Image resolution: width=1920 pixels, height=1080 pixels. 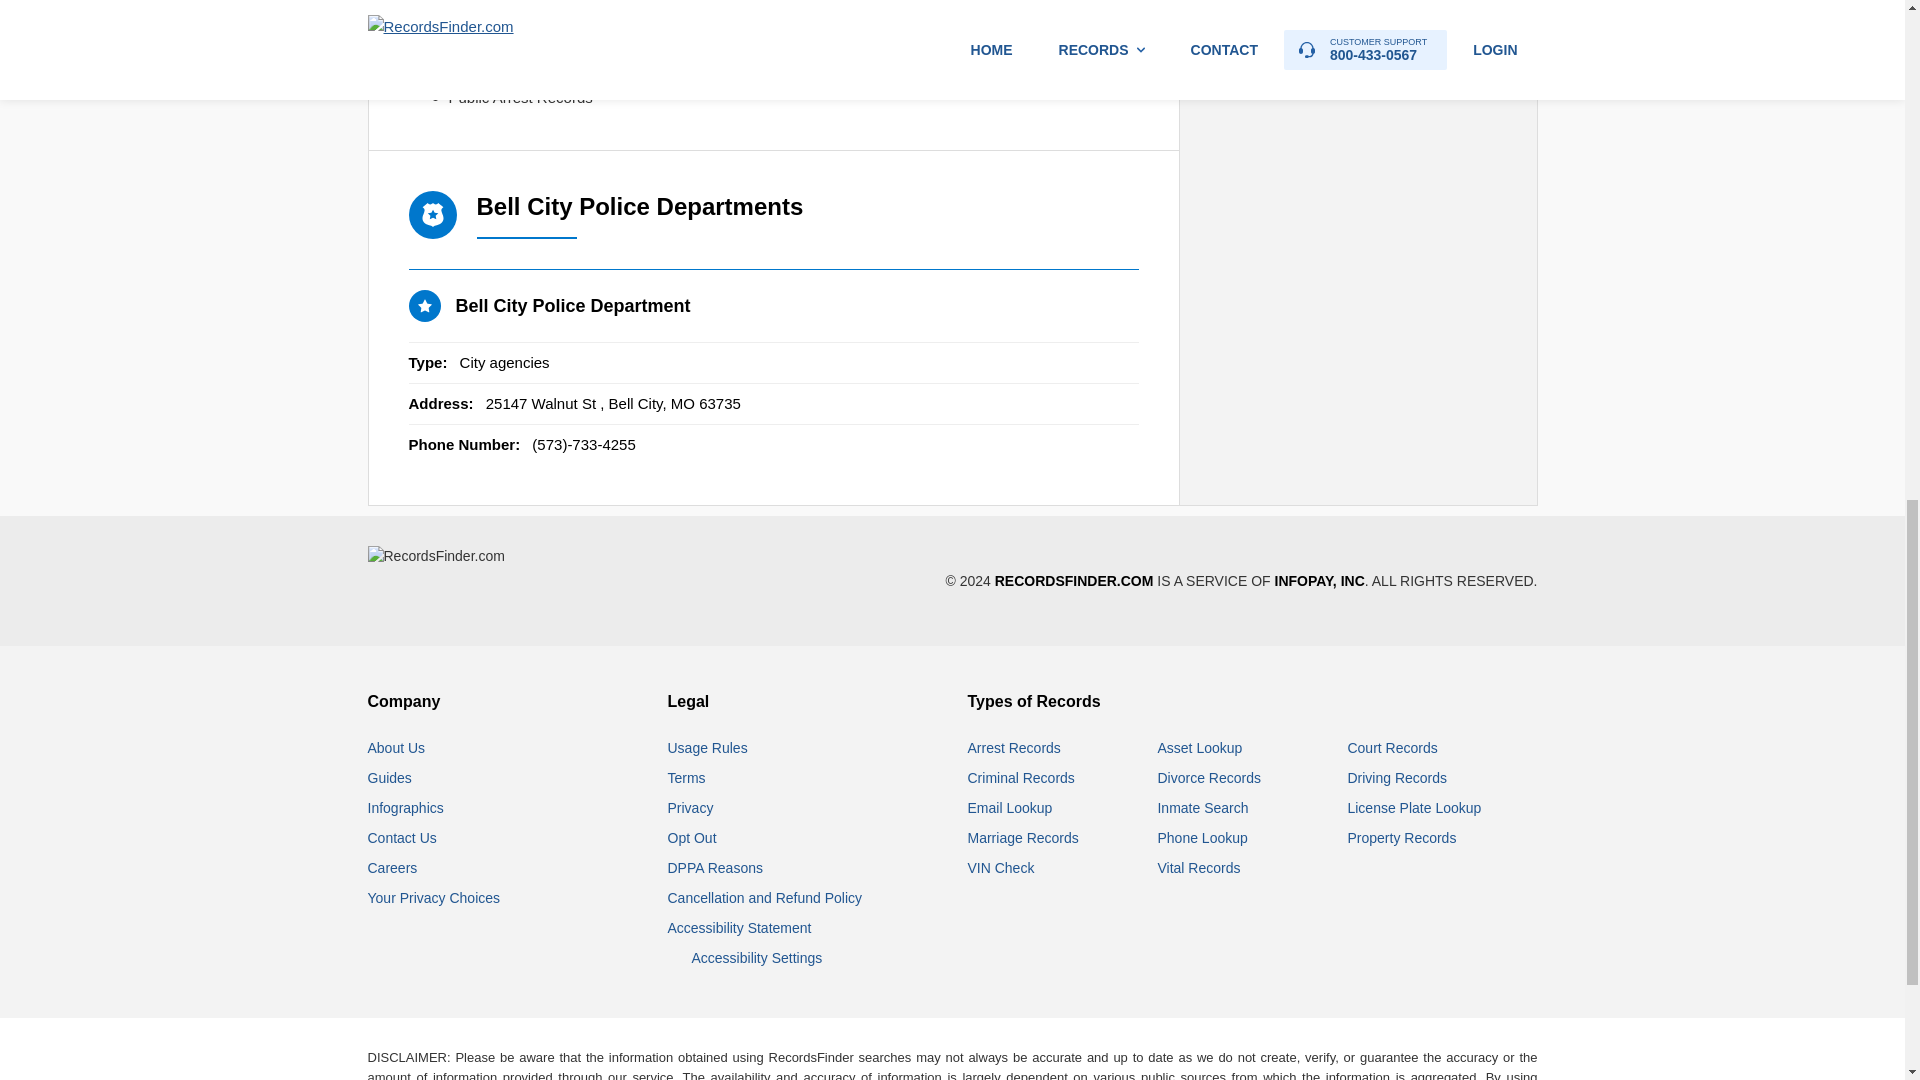 What do you see at coordinates (406, 808) in the screenshot?
I see `View Public Records Infographics and Statistics` at bounding box center [406, 808].